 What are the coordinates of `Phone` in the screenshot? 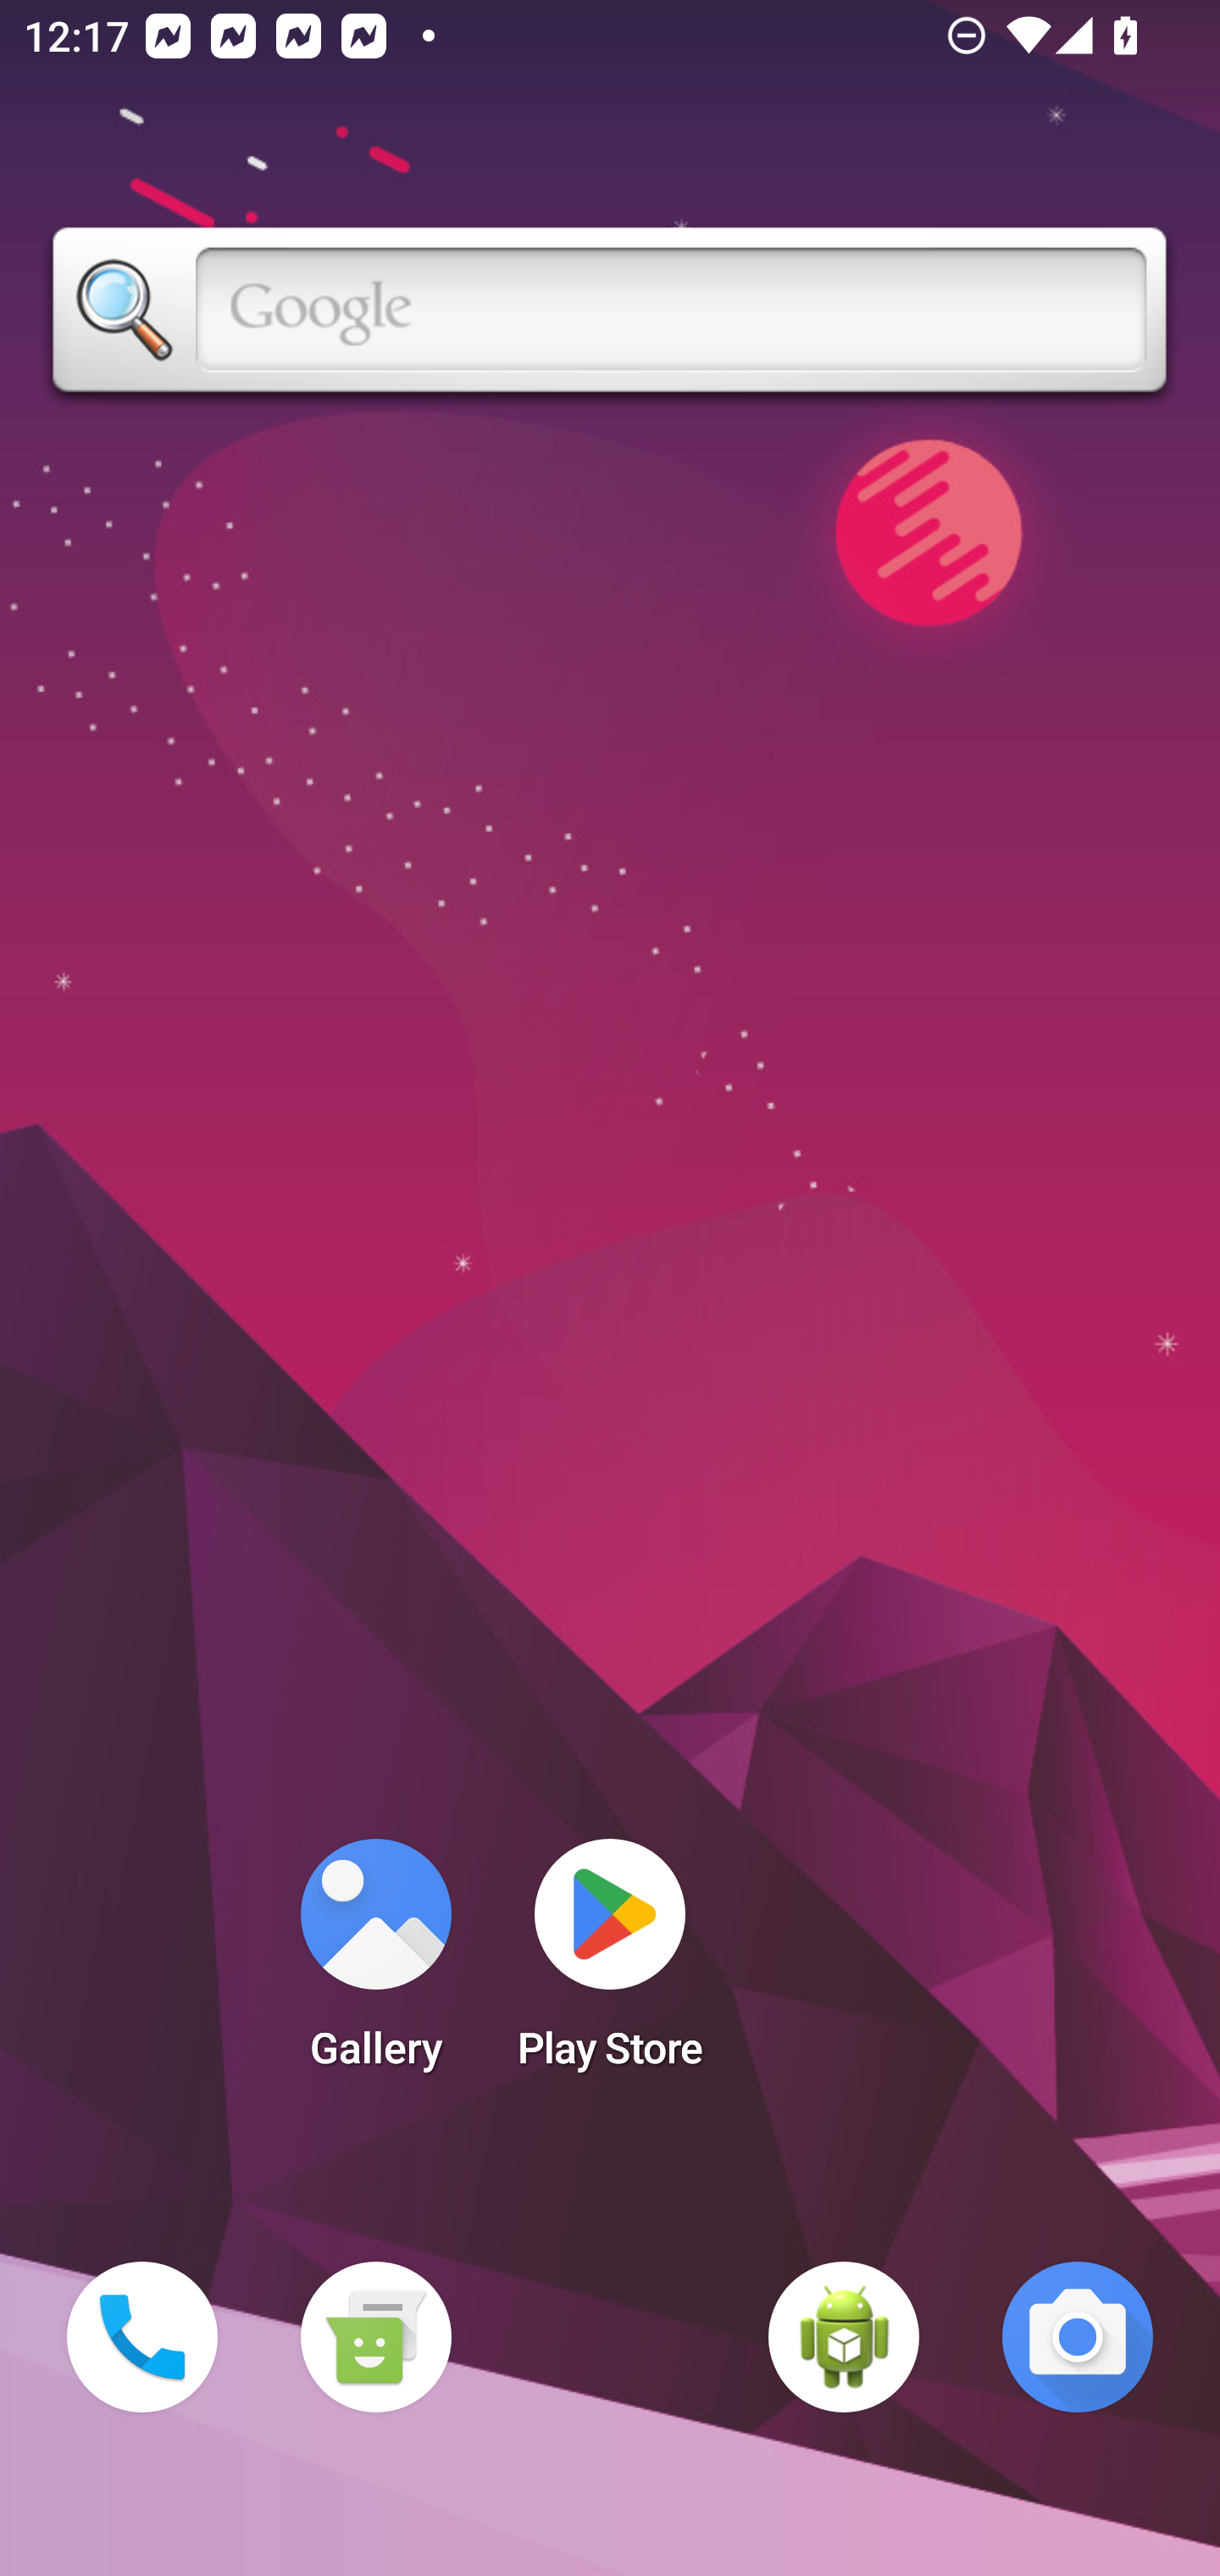 It's located at (142, 2337).